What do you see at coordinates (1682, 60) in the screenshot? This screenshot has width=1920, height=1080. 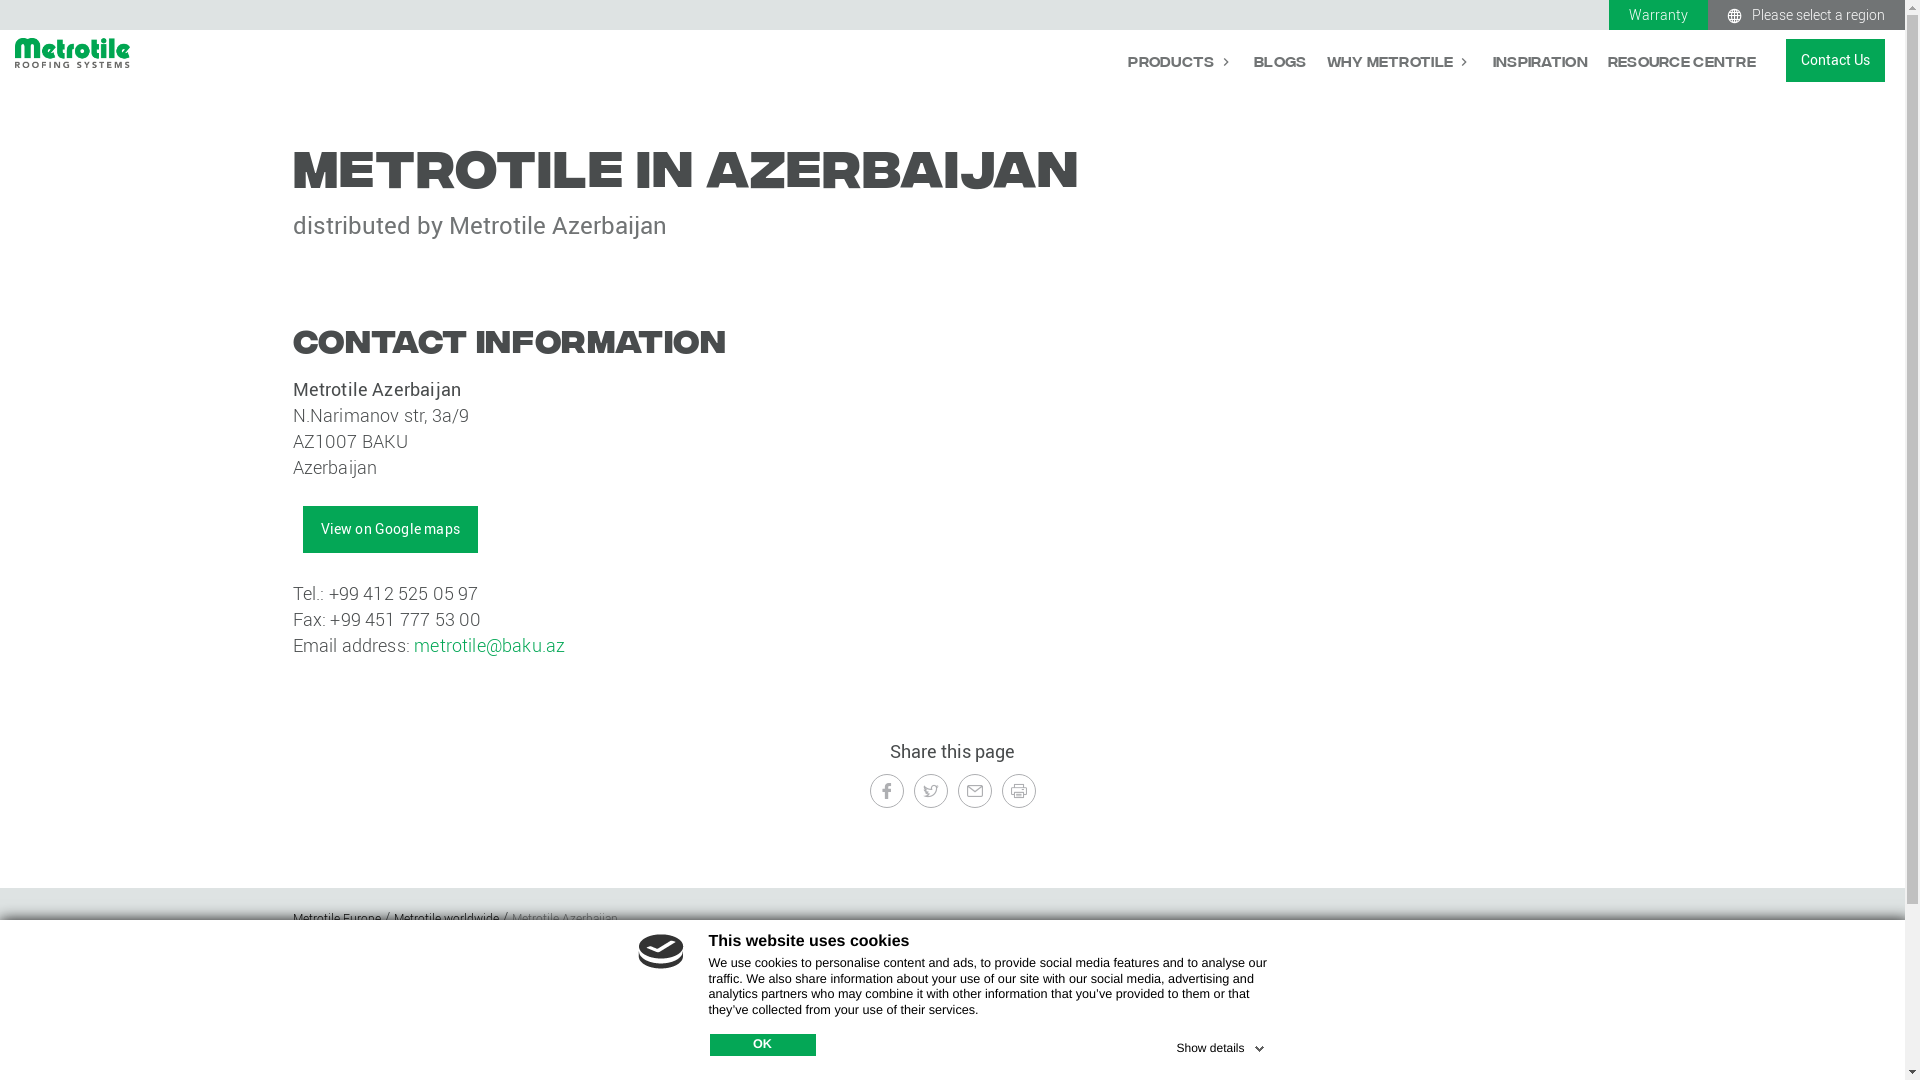 I see `Resource Centre` at bounding box center [1682, 60].